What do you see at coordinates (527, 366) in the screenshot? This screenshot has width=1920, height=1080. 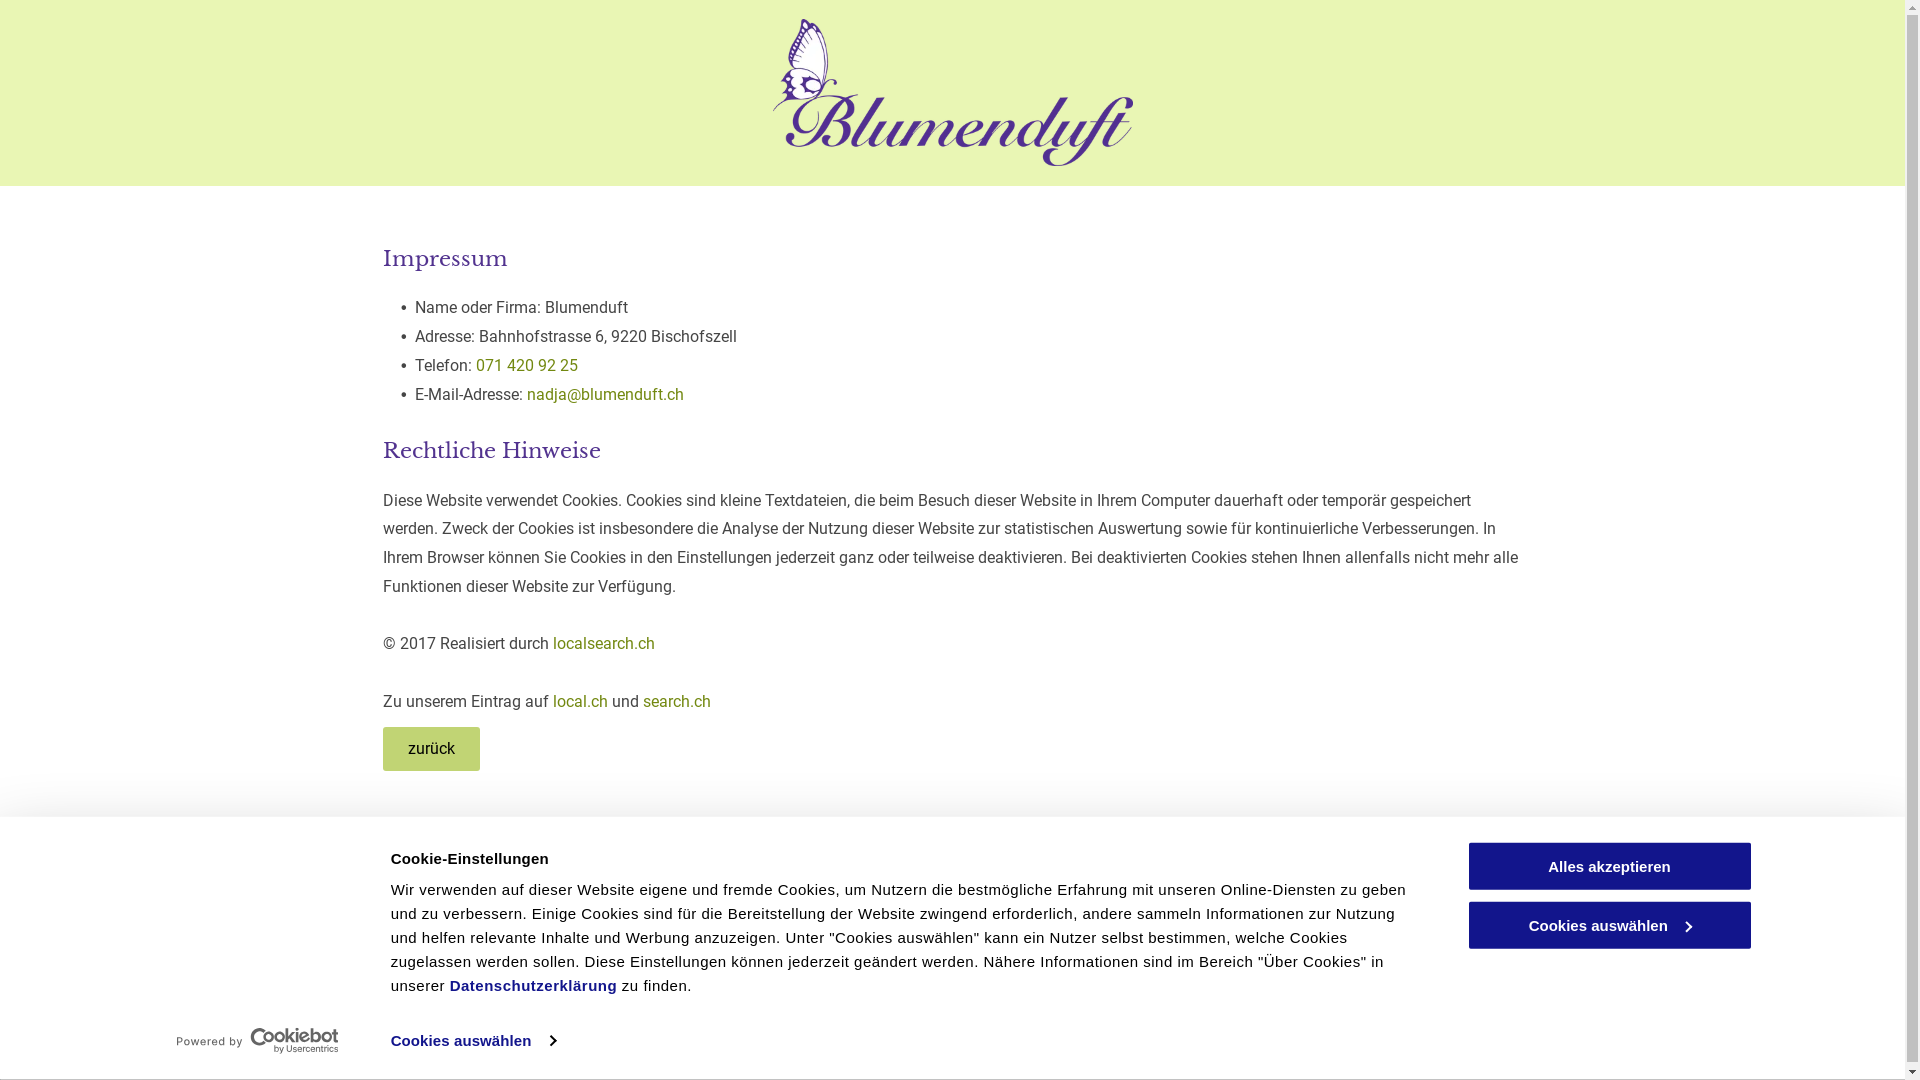 I see `071 420 92 25` at bounding box center [527, 366].